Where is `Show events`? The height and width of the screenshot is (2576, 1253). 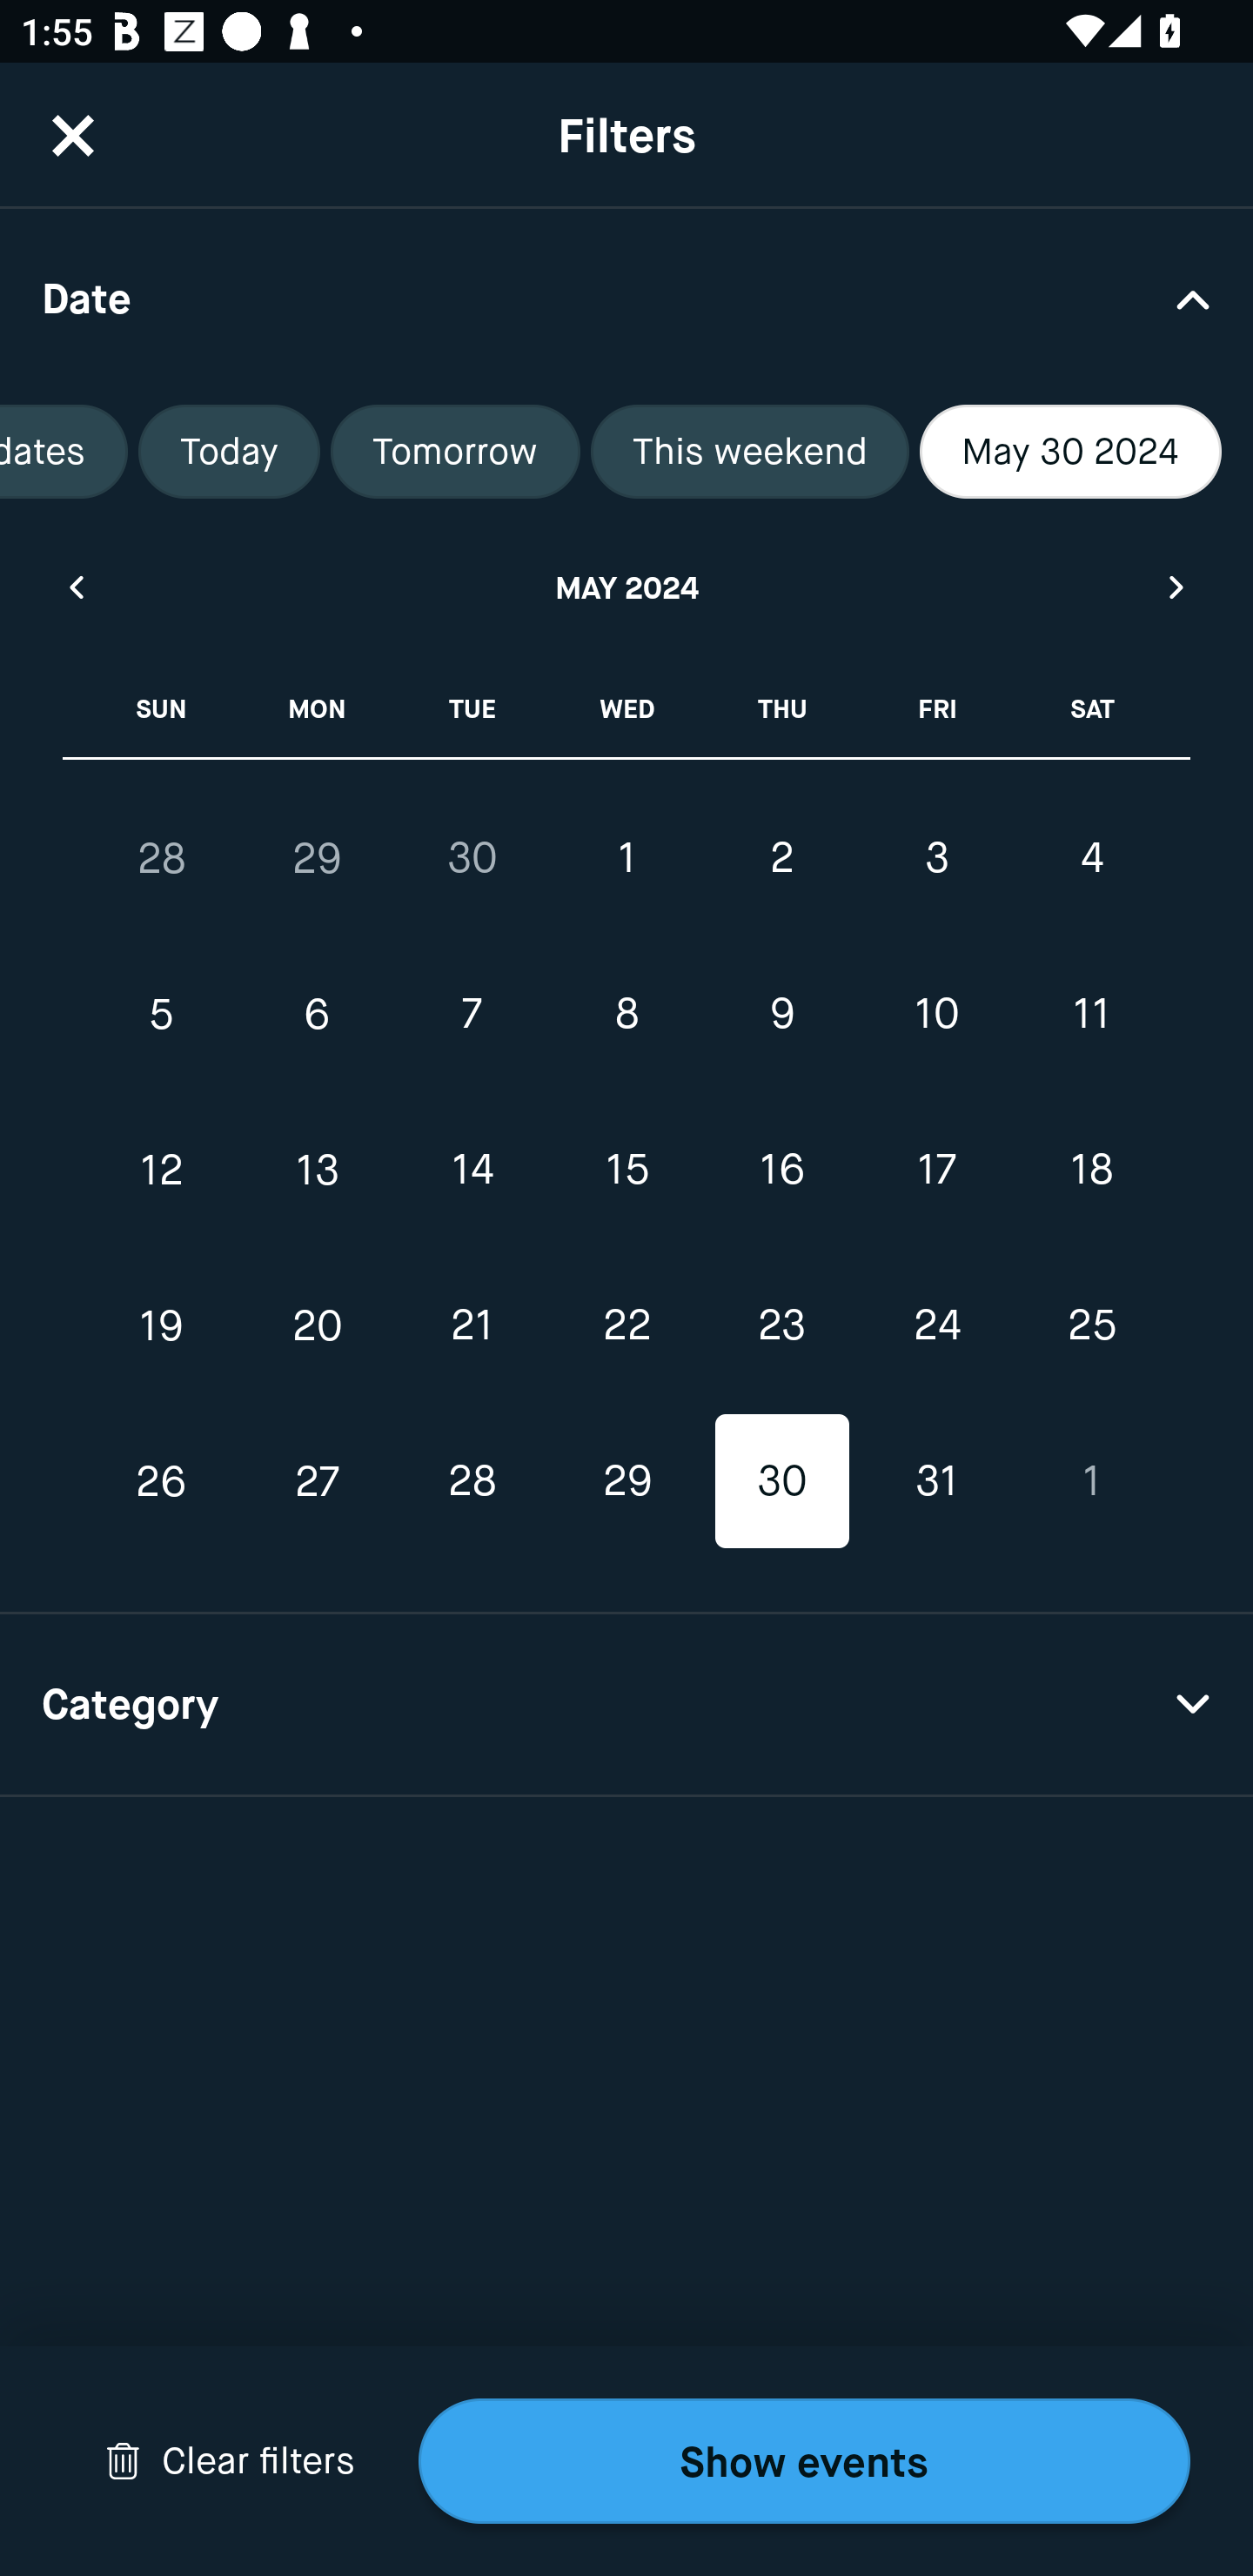 Show events is located at coordinates (804, 2461).